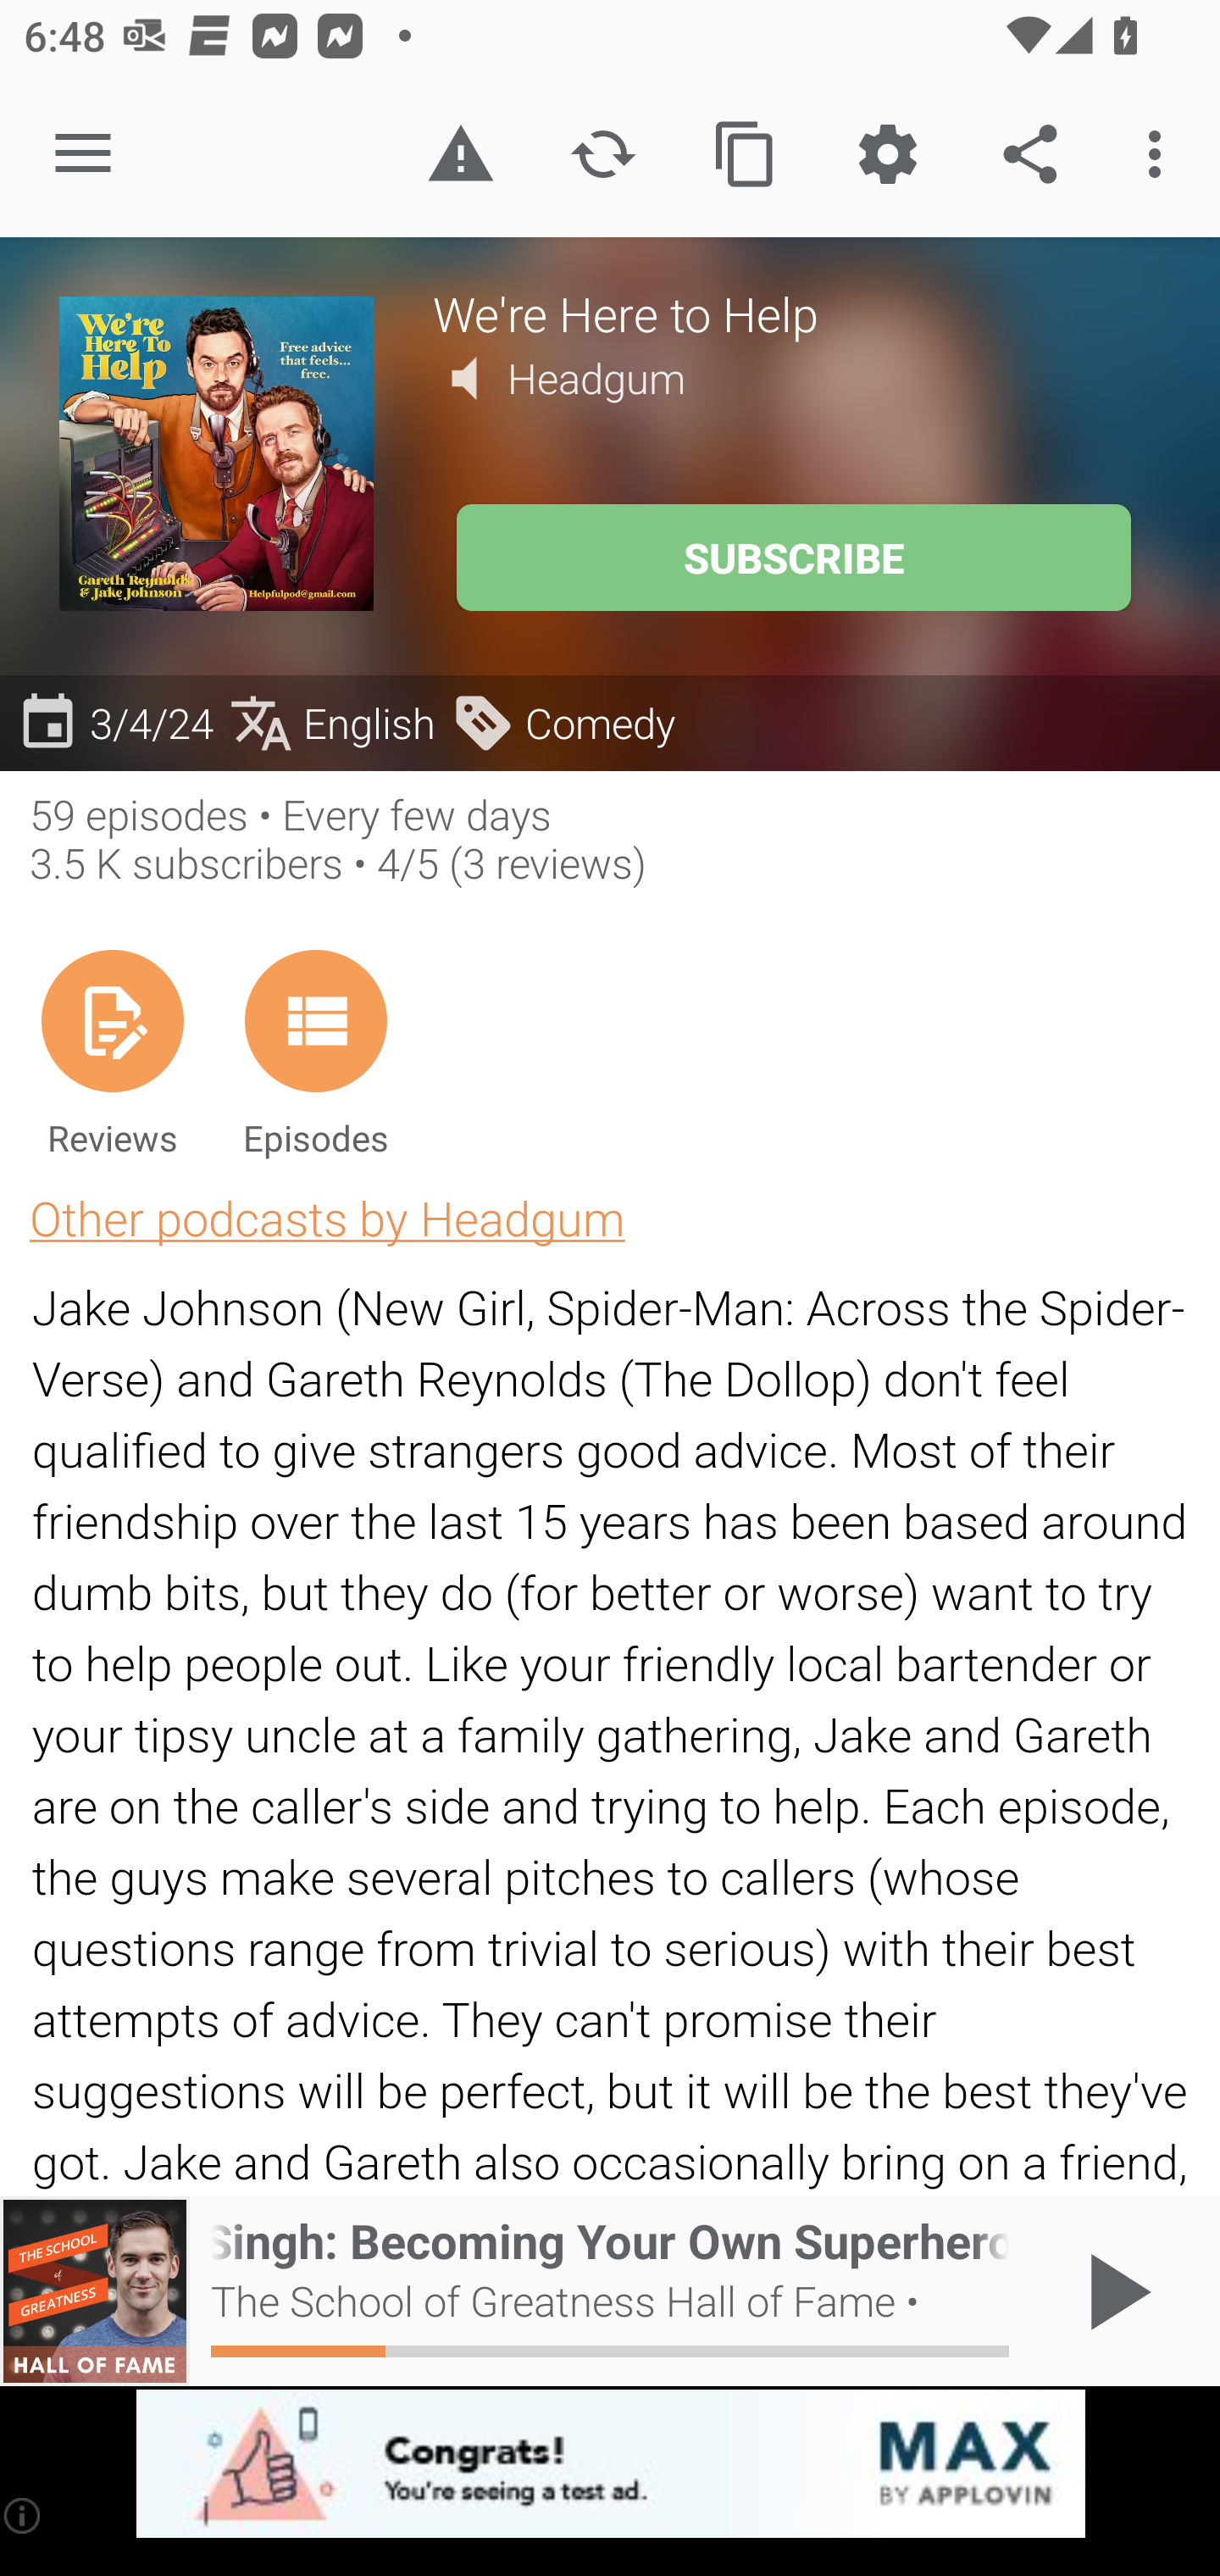 The height and width of the screenshot is (2576, 1220). I want to click on Open navigation sidebar, so click(83, 154).